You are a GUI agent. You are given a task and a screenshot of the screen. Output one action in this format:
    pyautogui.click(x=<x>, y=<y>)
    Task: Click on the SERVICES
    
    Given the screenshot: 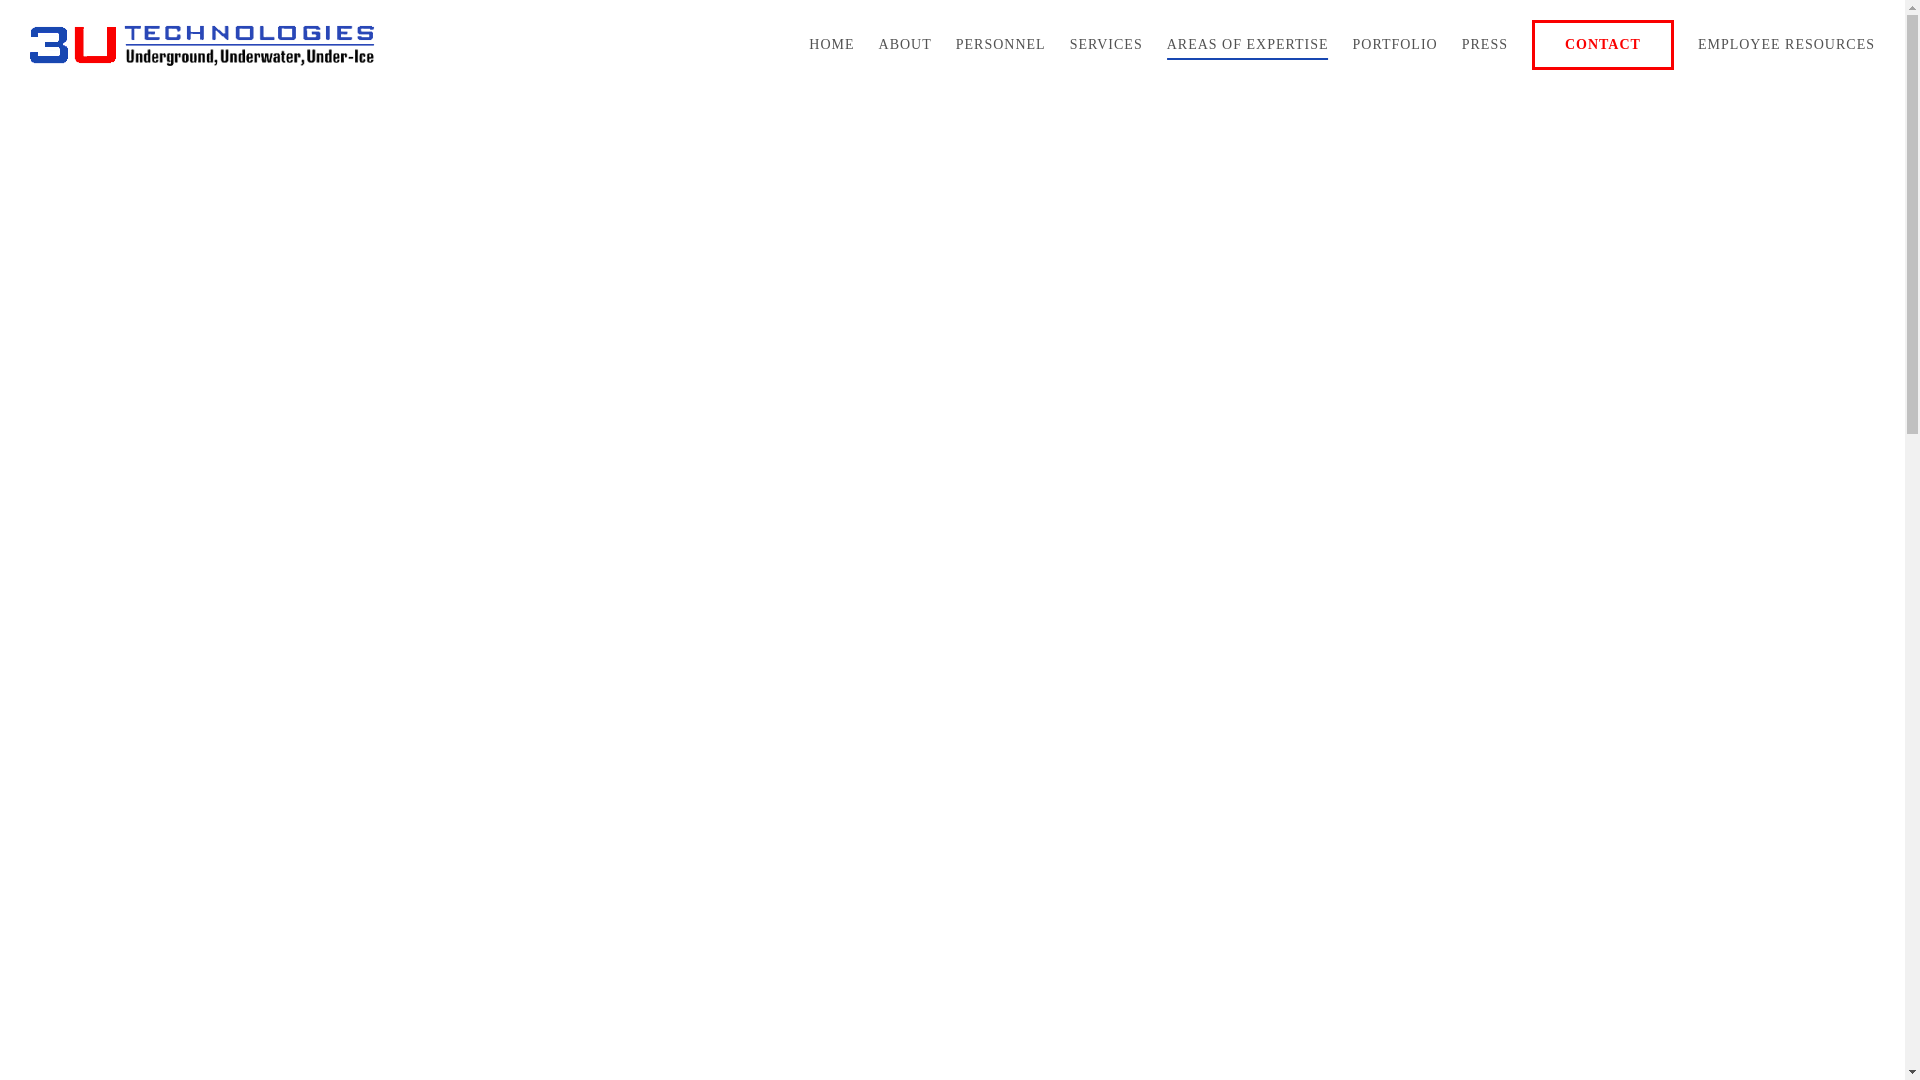 What is the action you would take?
    pyautogui.click(x=1106, y=45)
    